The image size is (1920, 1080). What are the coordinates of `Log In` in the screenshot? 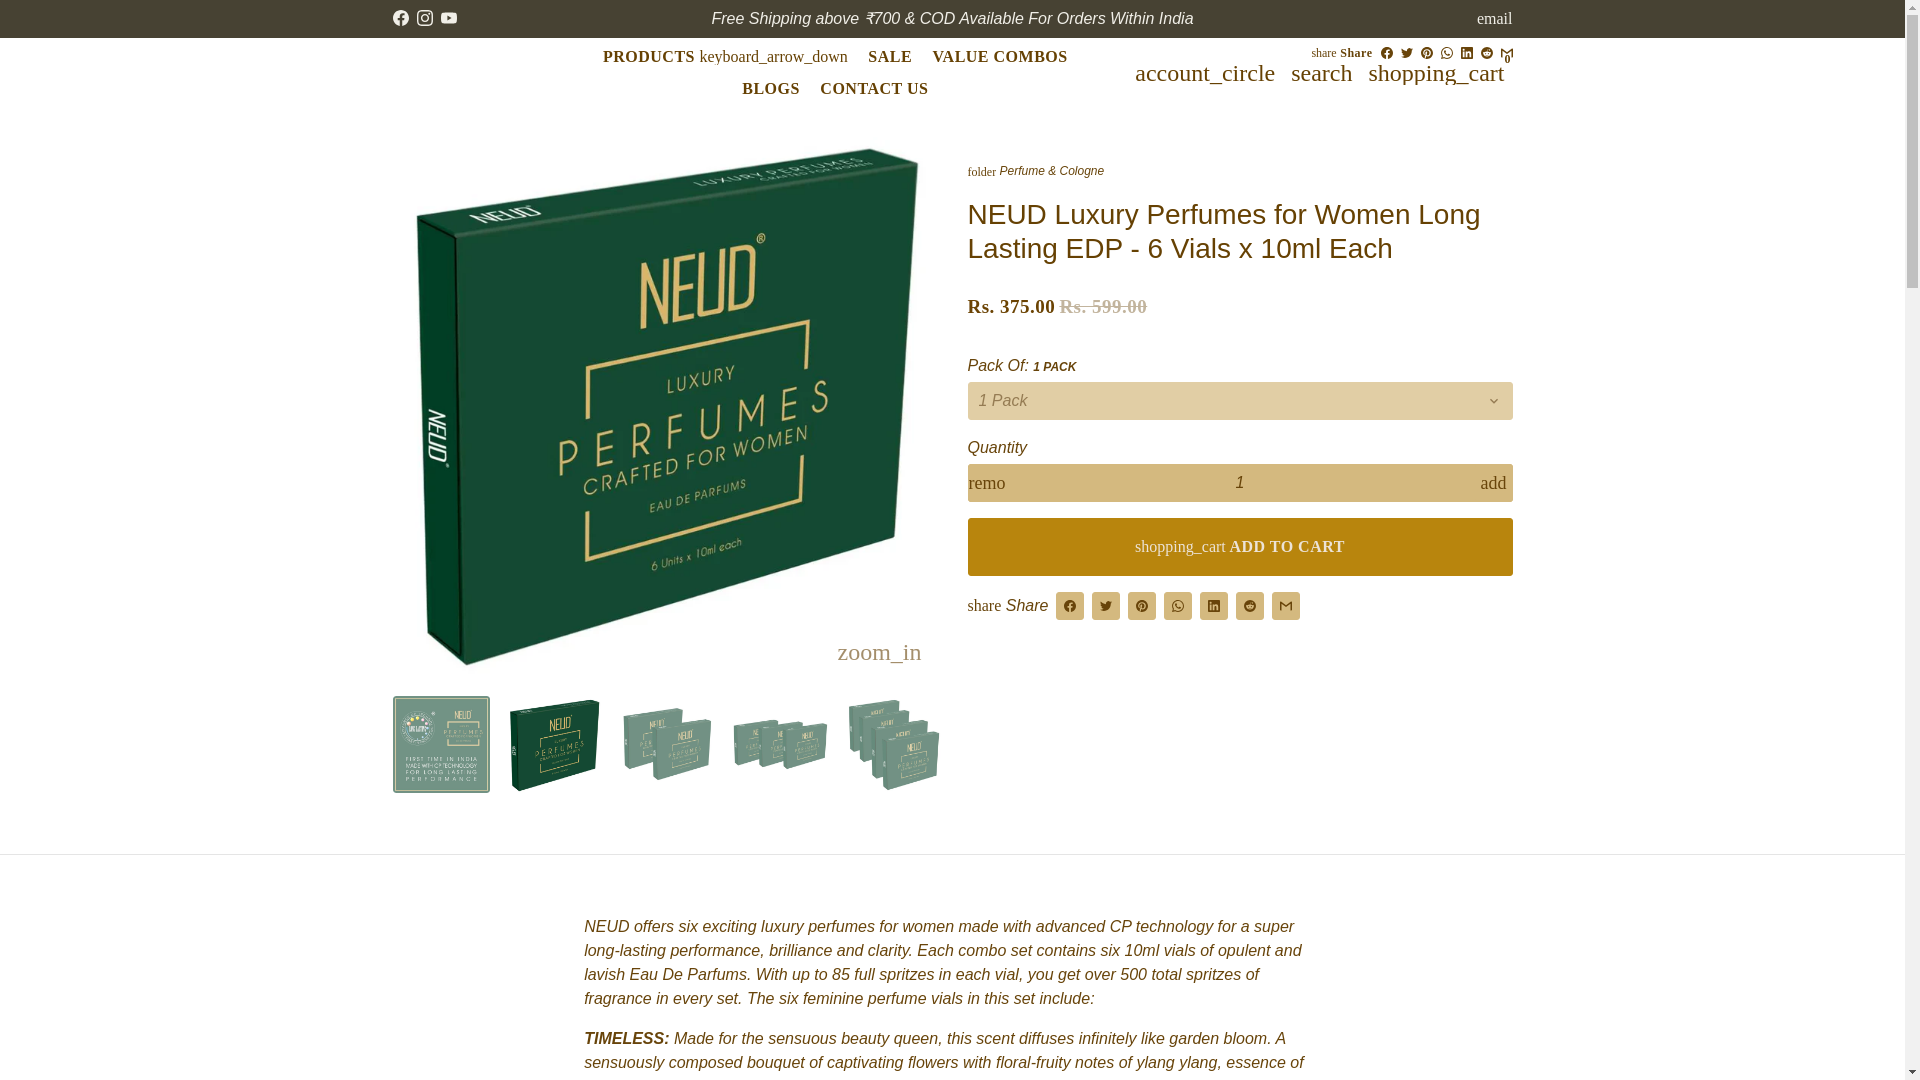 It's located at (1204, 71).